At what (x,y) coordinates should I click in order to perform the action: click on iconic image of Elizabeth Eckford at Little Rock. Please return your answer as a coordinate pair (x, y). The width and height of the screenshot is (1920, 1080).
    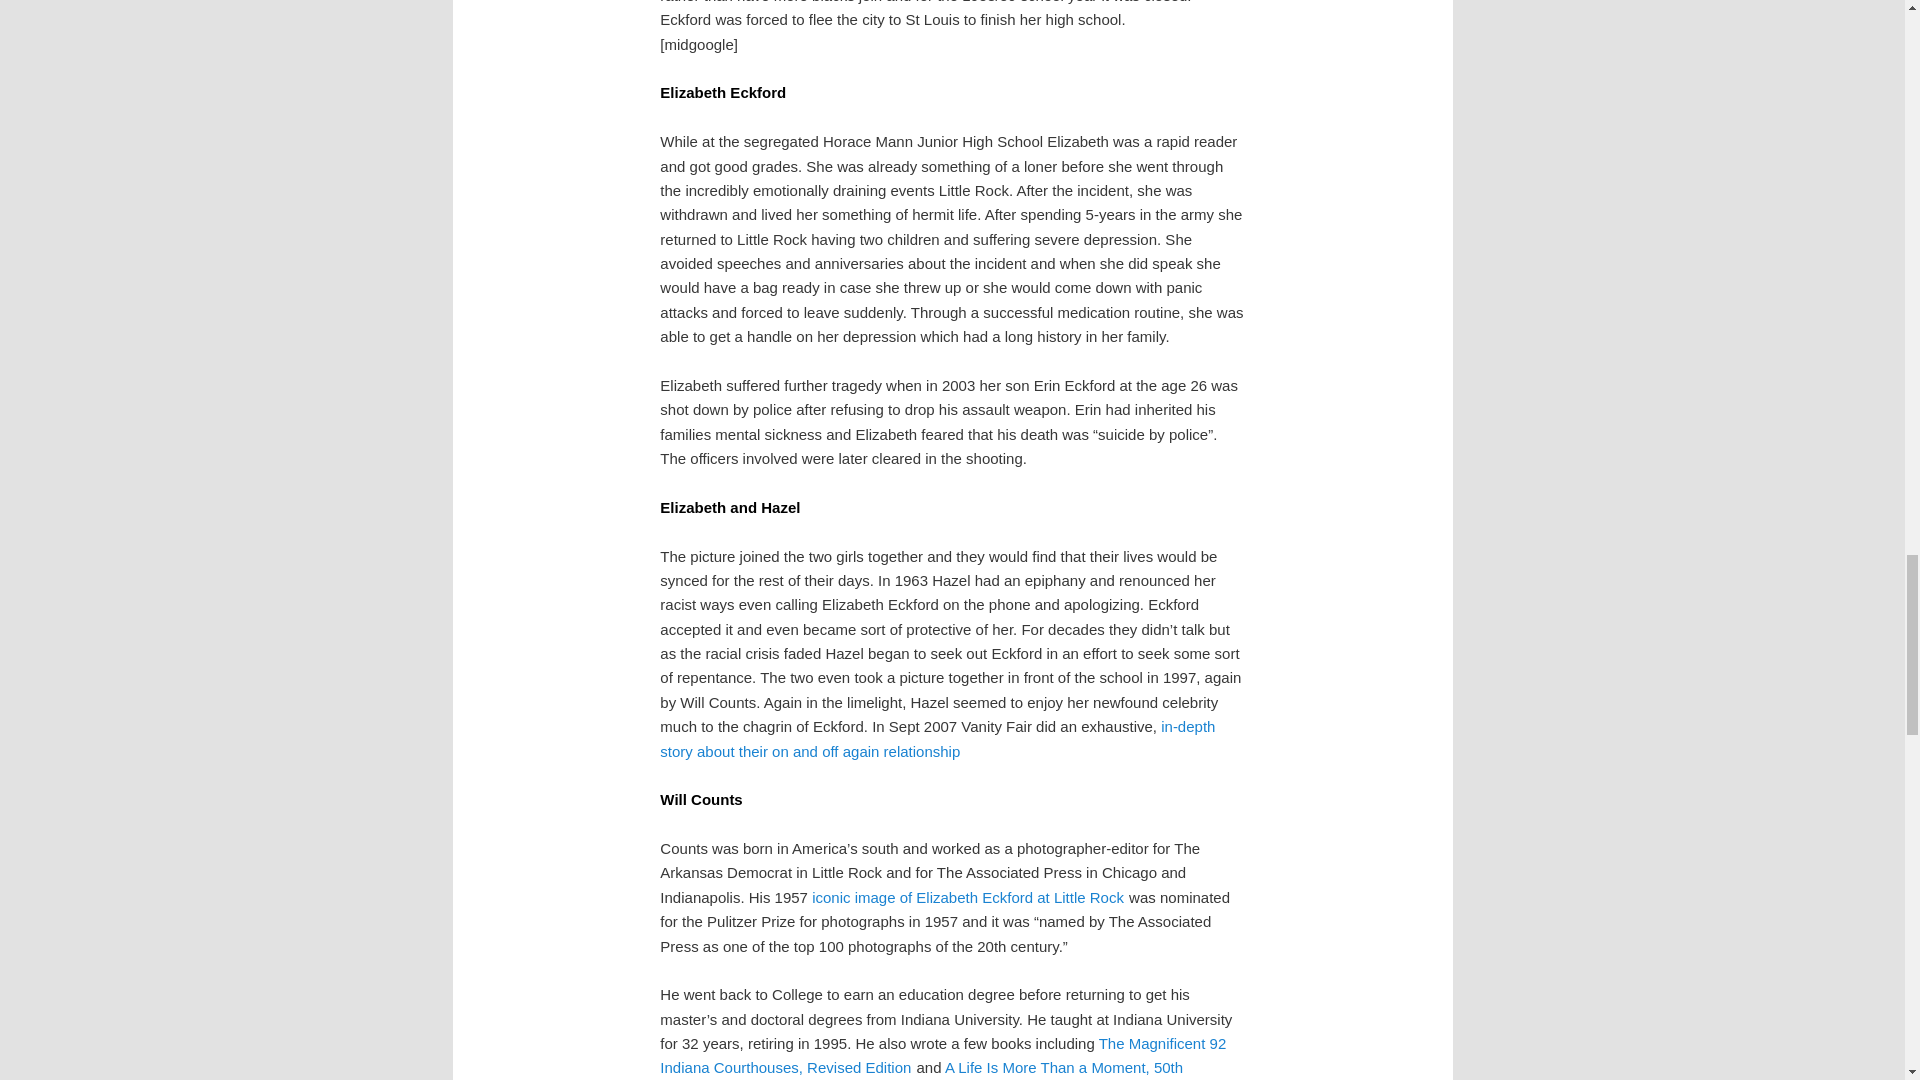
    Looking at the image, I should click on (968, 897).